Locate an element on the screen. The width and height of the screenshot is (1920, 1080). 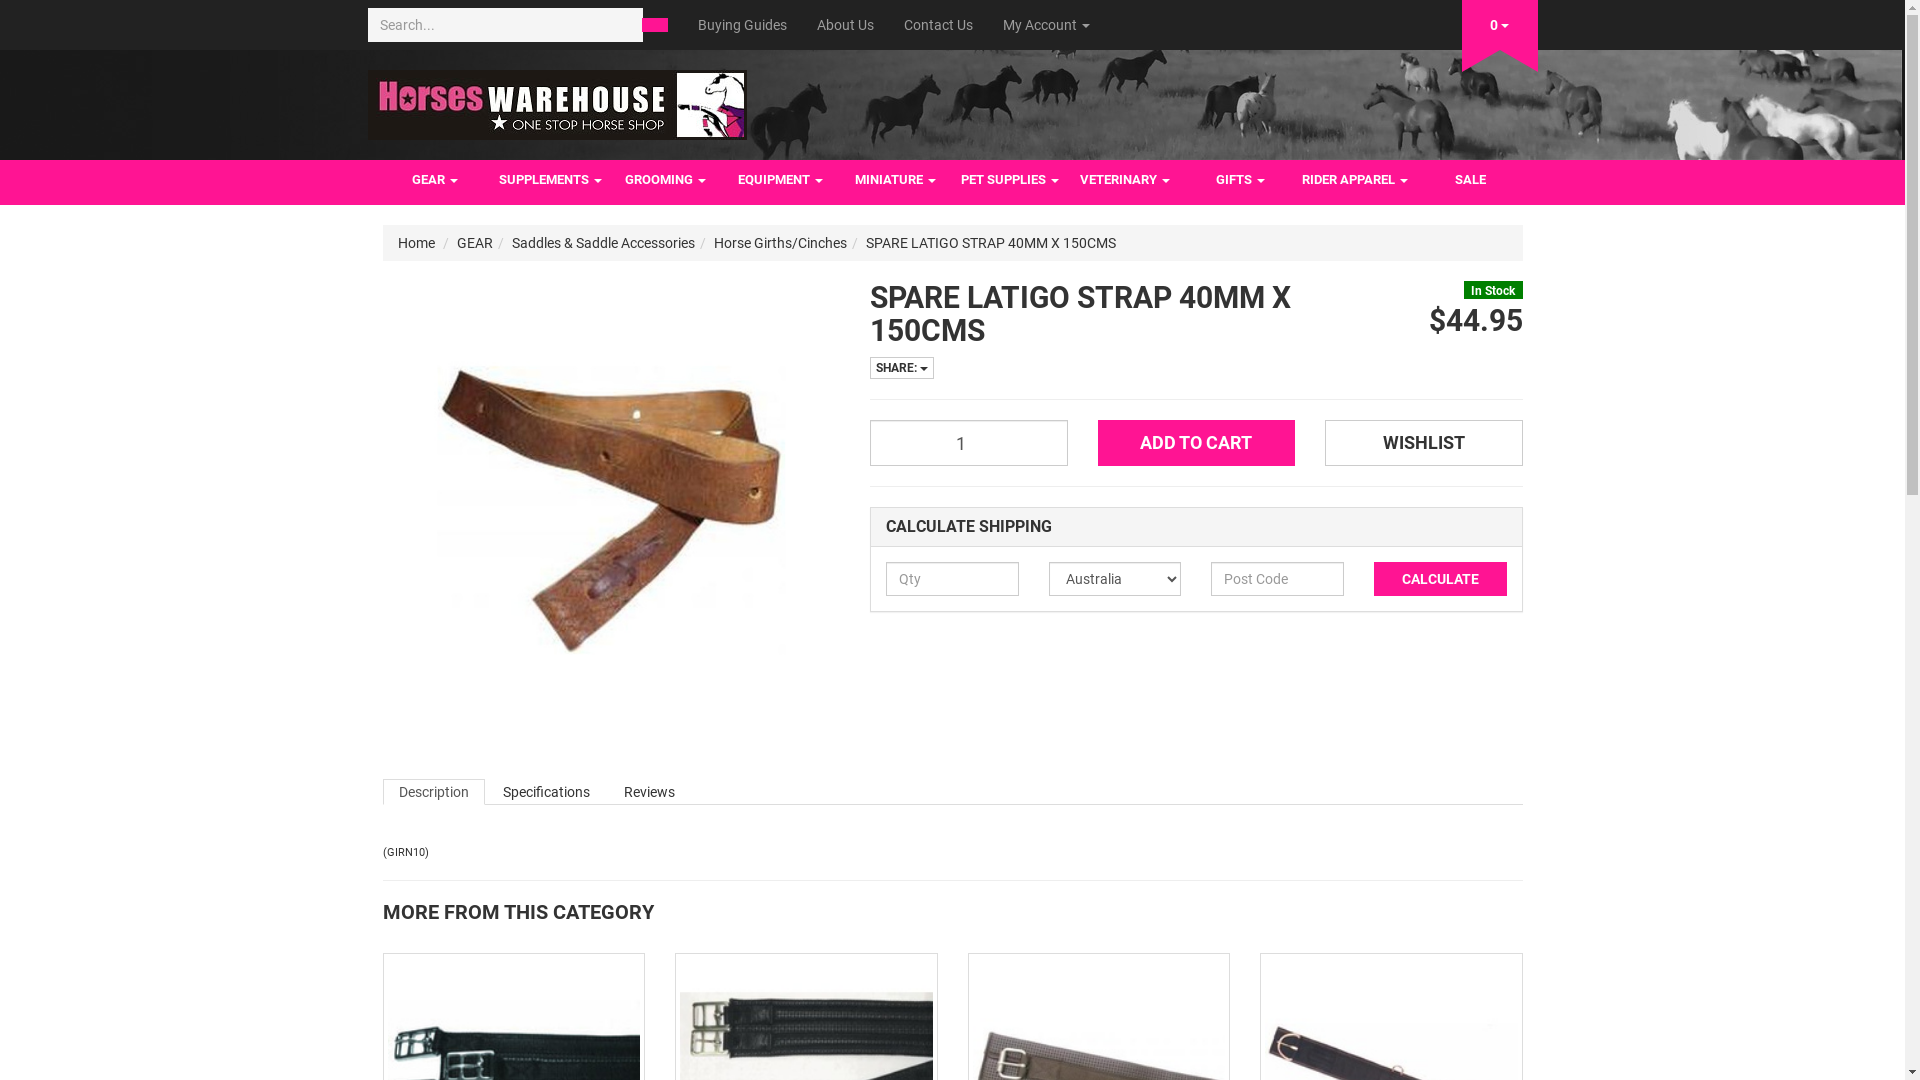
SUPPLEMENTS is located at coordinates (549, 182).